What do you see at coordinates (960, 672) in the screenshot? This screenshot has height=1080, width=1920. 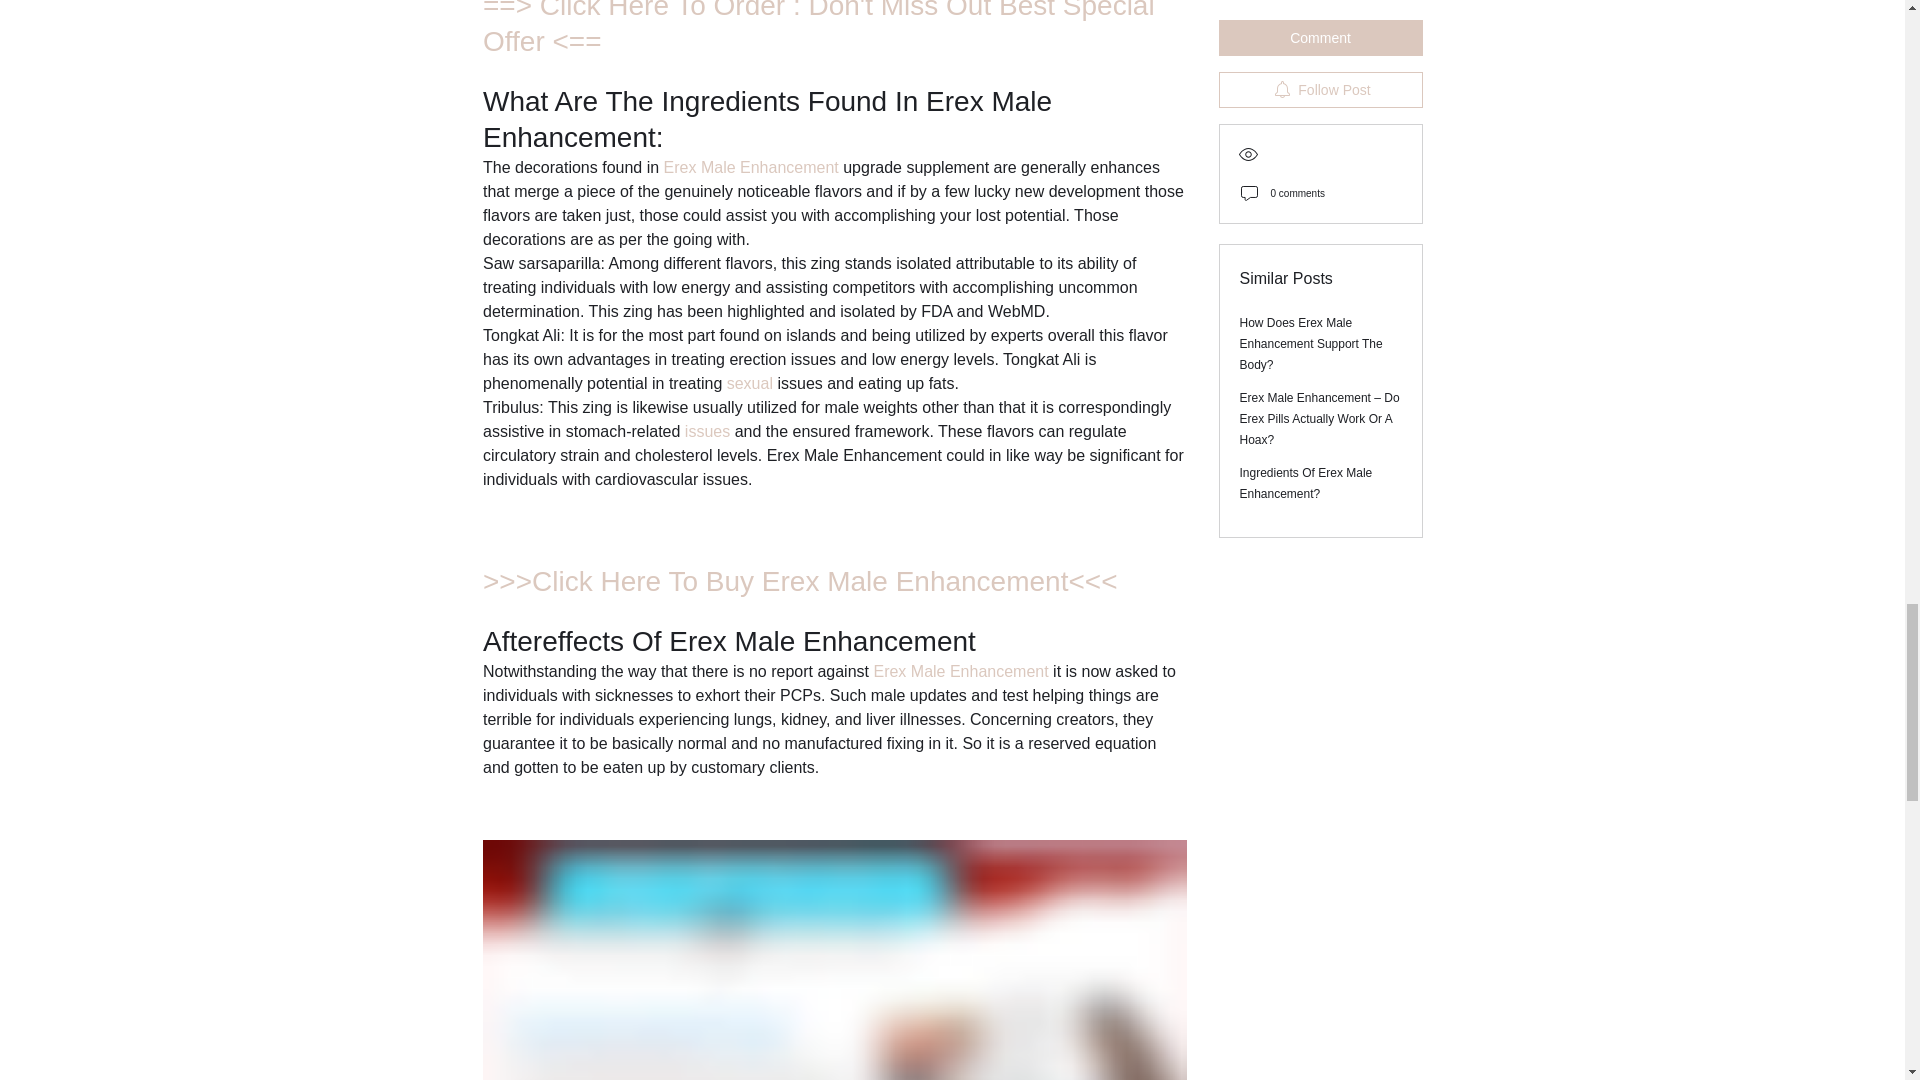 I see `Erex Male Enhancement` at bounding box center [960, 672].